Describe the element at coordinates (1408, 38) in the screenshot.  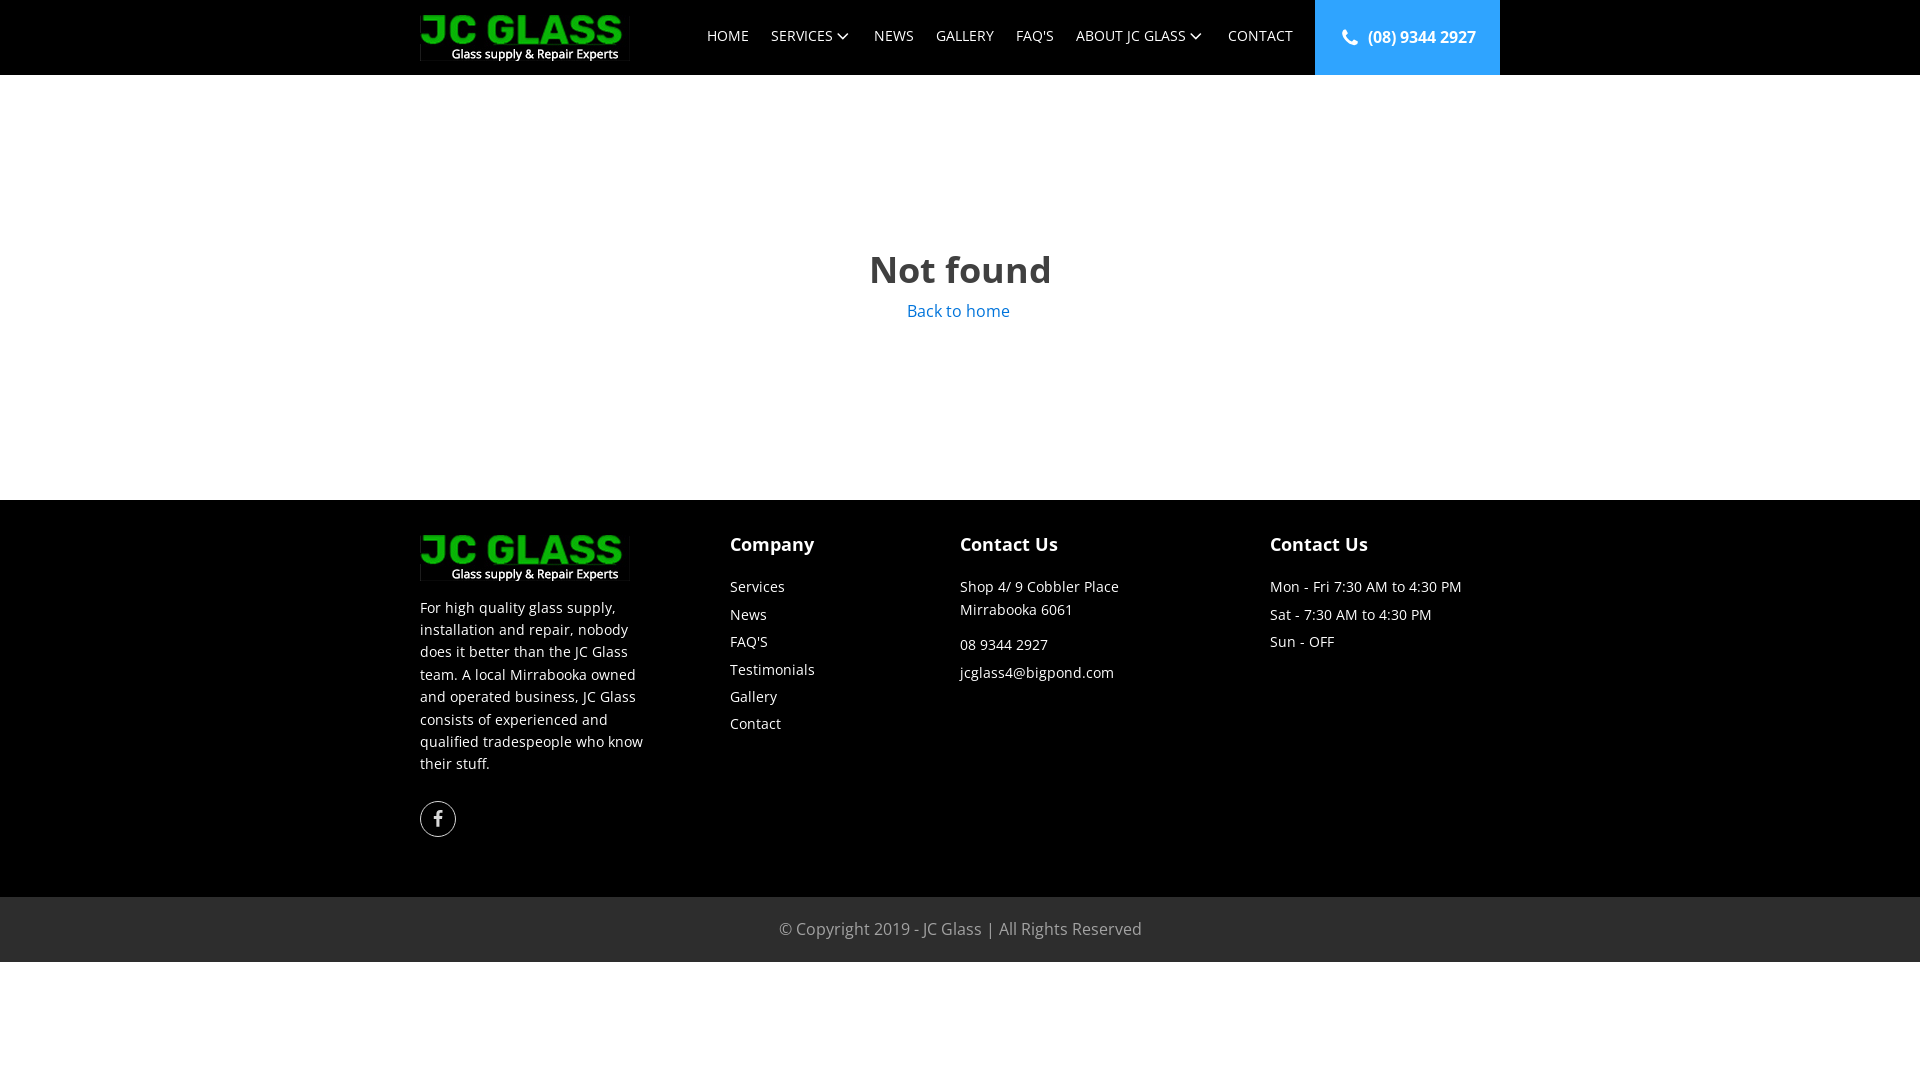
I see `(08) 9344 2927` at that location.